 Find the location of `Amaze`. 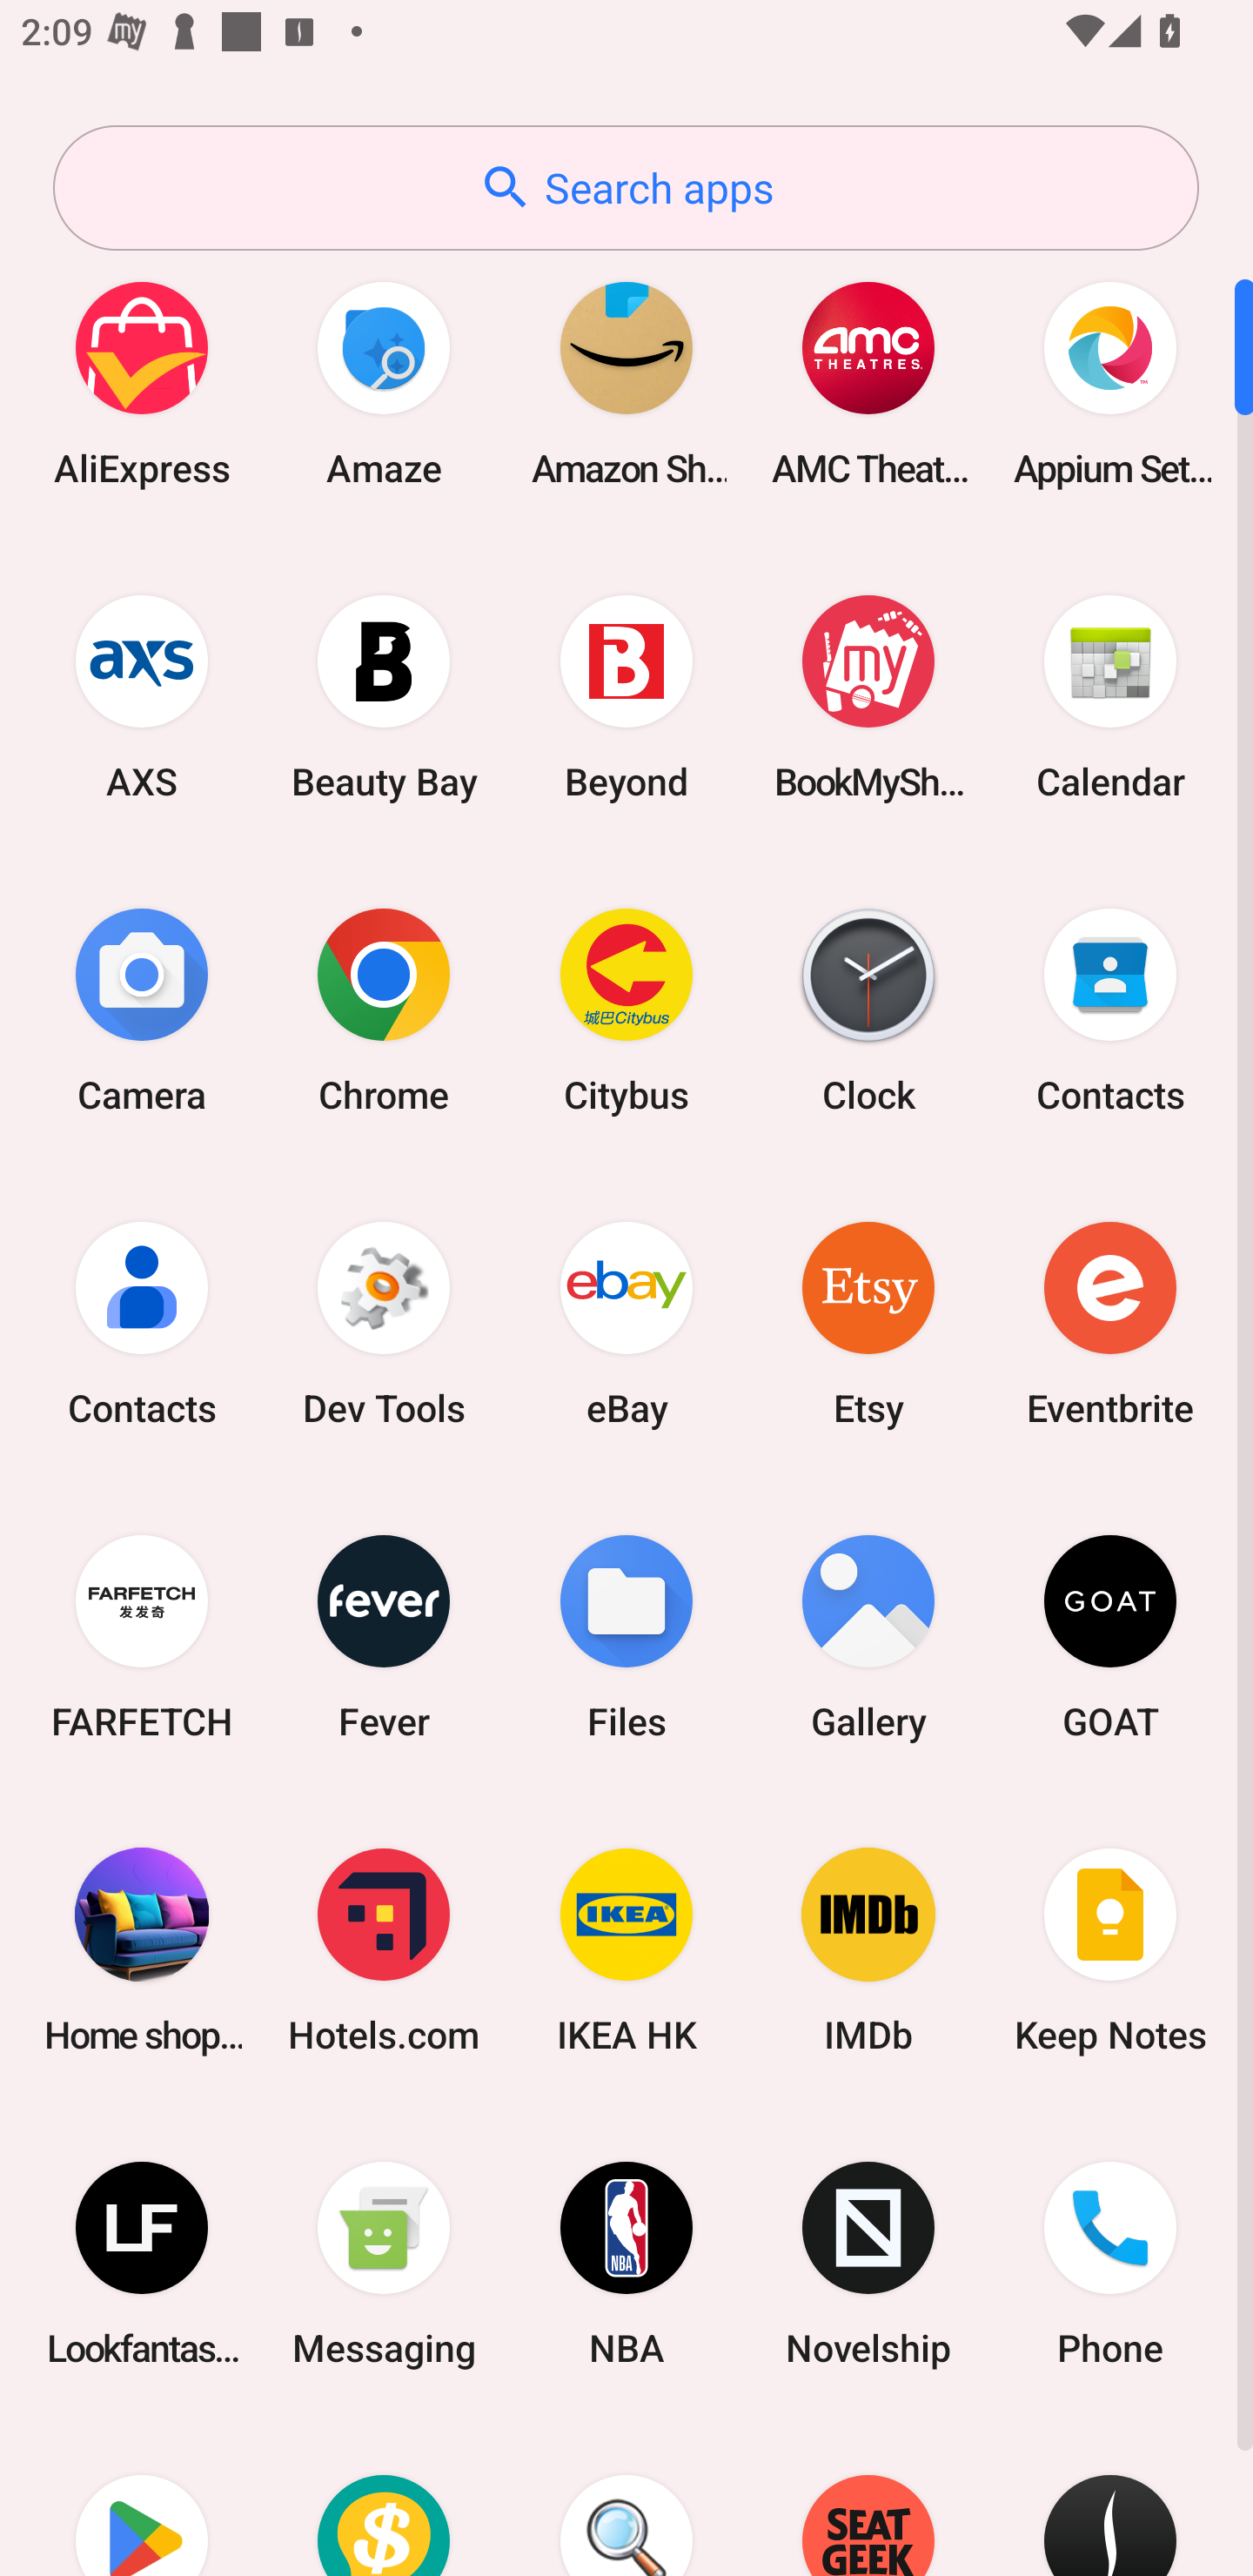

Amaze is located at coordinates (384, 383).